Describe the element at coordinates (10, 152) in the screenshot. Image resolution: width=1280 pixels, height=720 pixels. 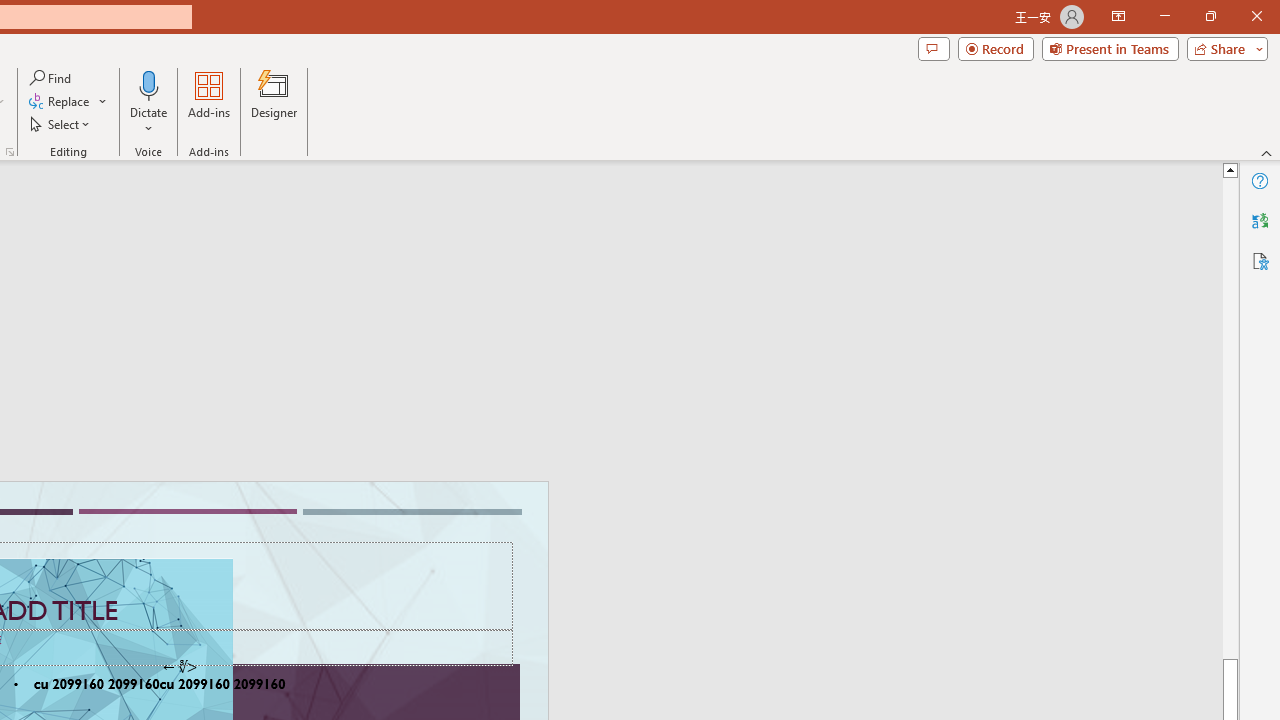
I see `Format Object...` at that location.